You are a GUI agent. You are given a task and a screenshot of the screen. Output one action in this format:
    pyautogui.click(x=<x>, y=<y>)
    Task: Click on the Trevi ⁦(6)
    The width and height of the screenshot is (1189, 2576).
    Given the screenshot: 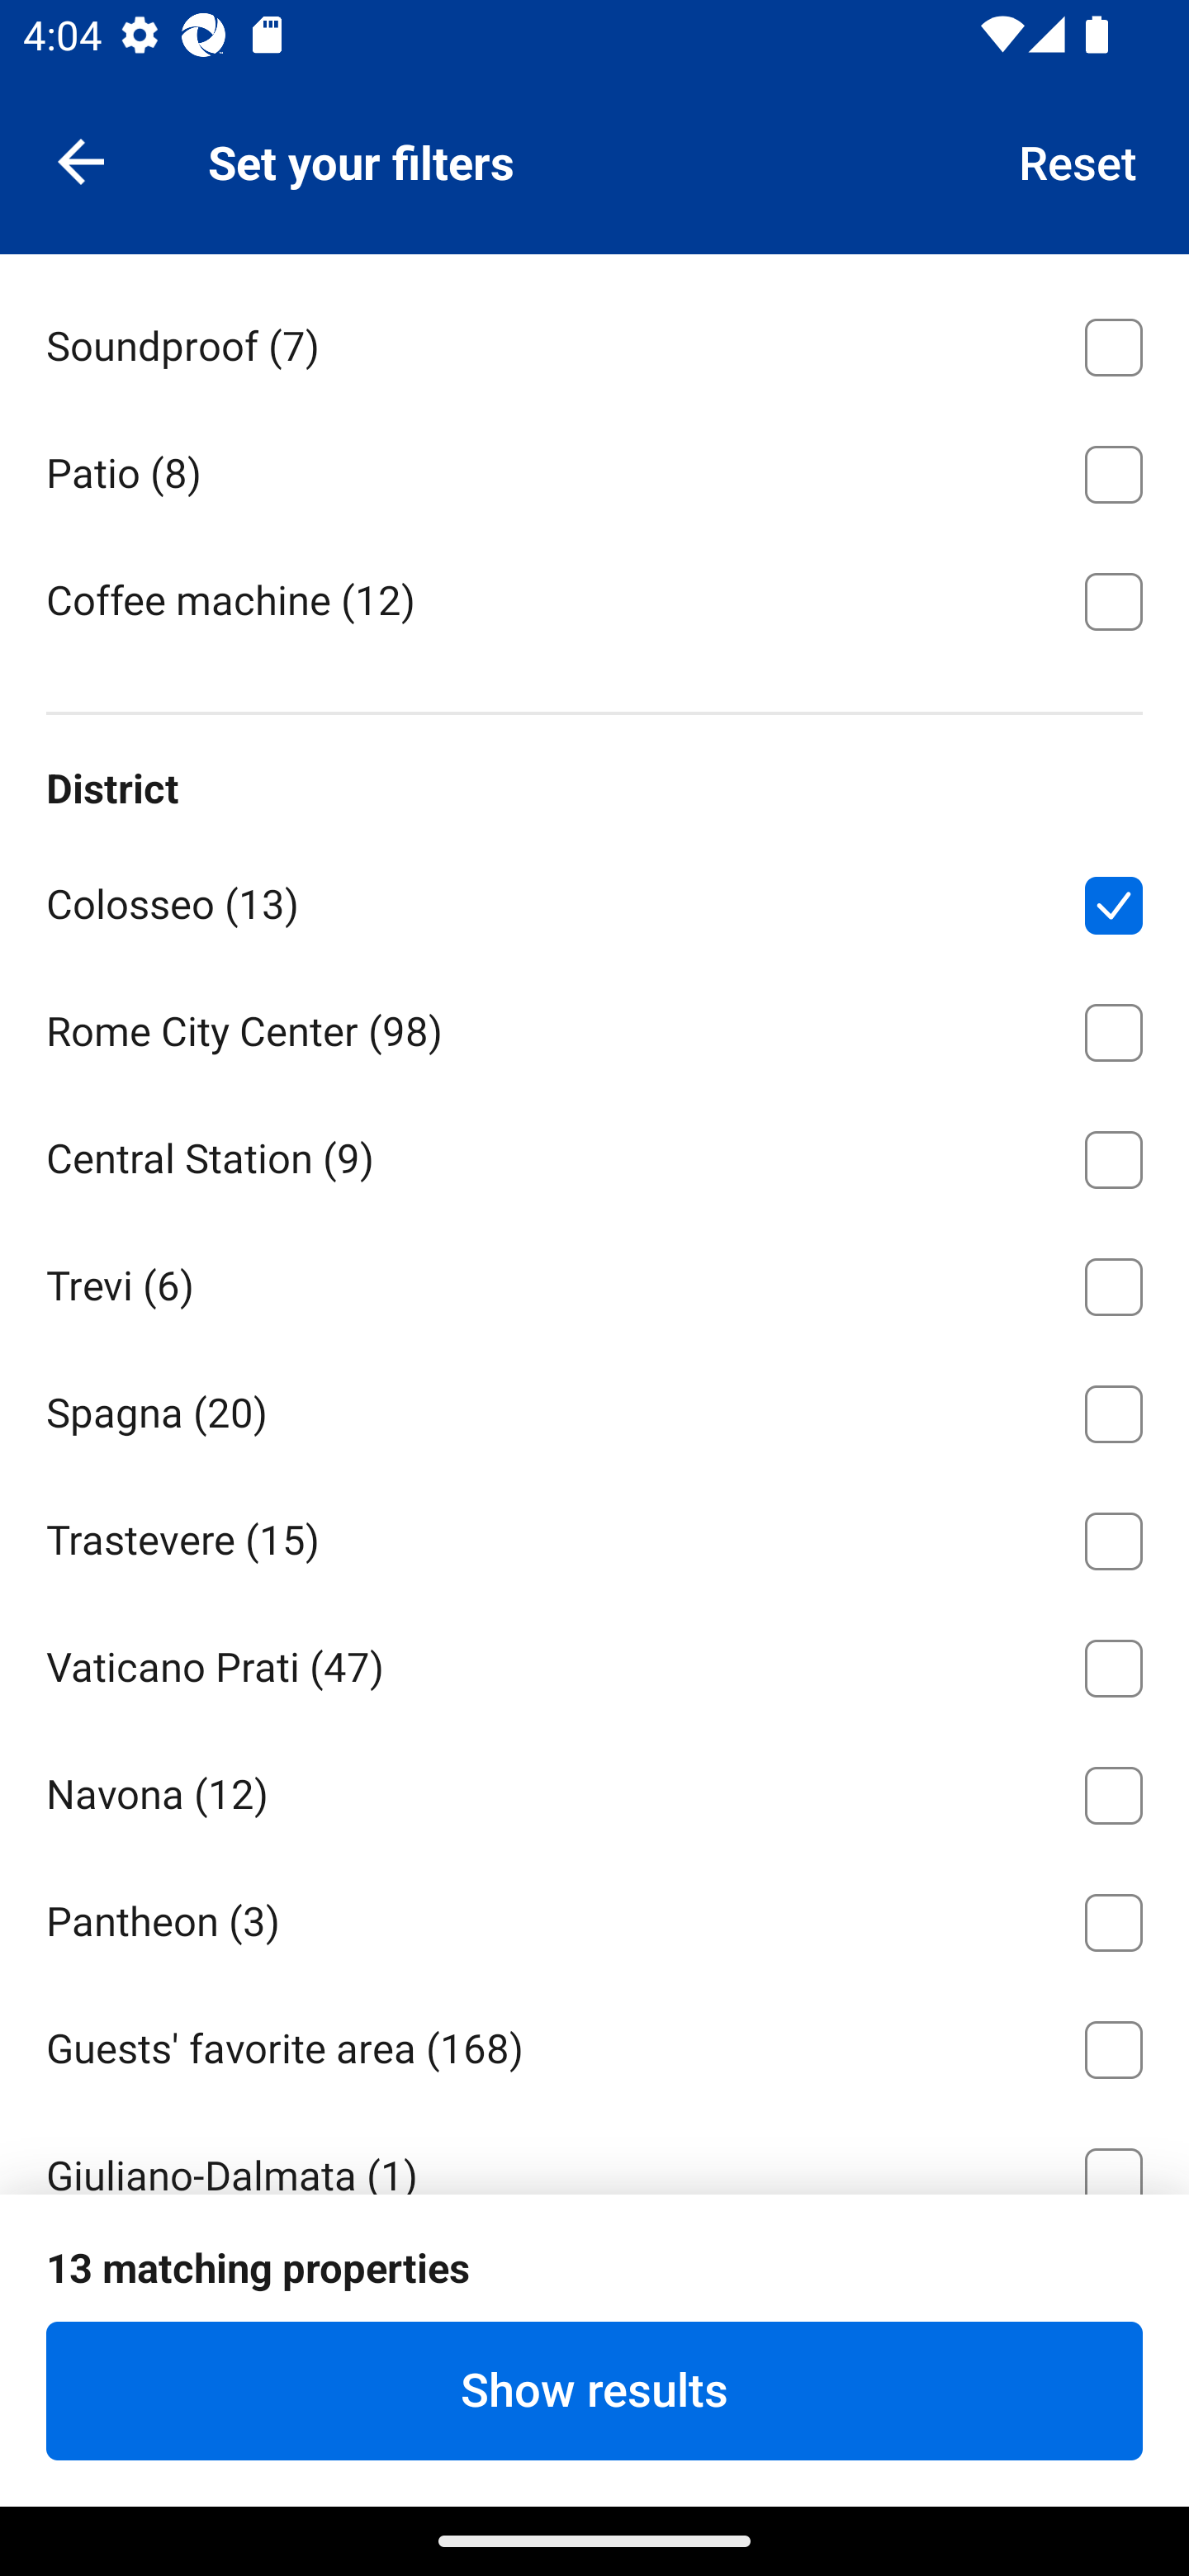 What is the action you would take?
    pyautogui.click(x=594, y=1281)
    